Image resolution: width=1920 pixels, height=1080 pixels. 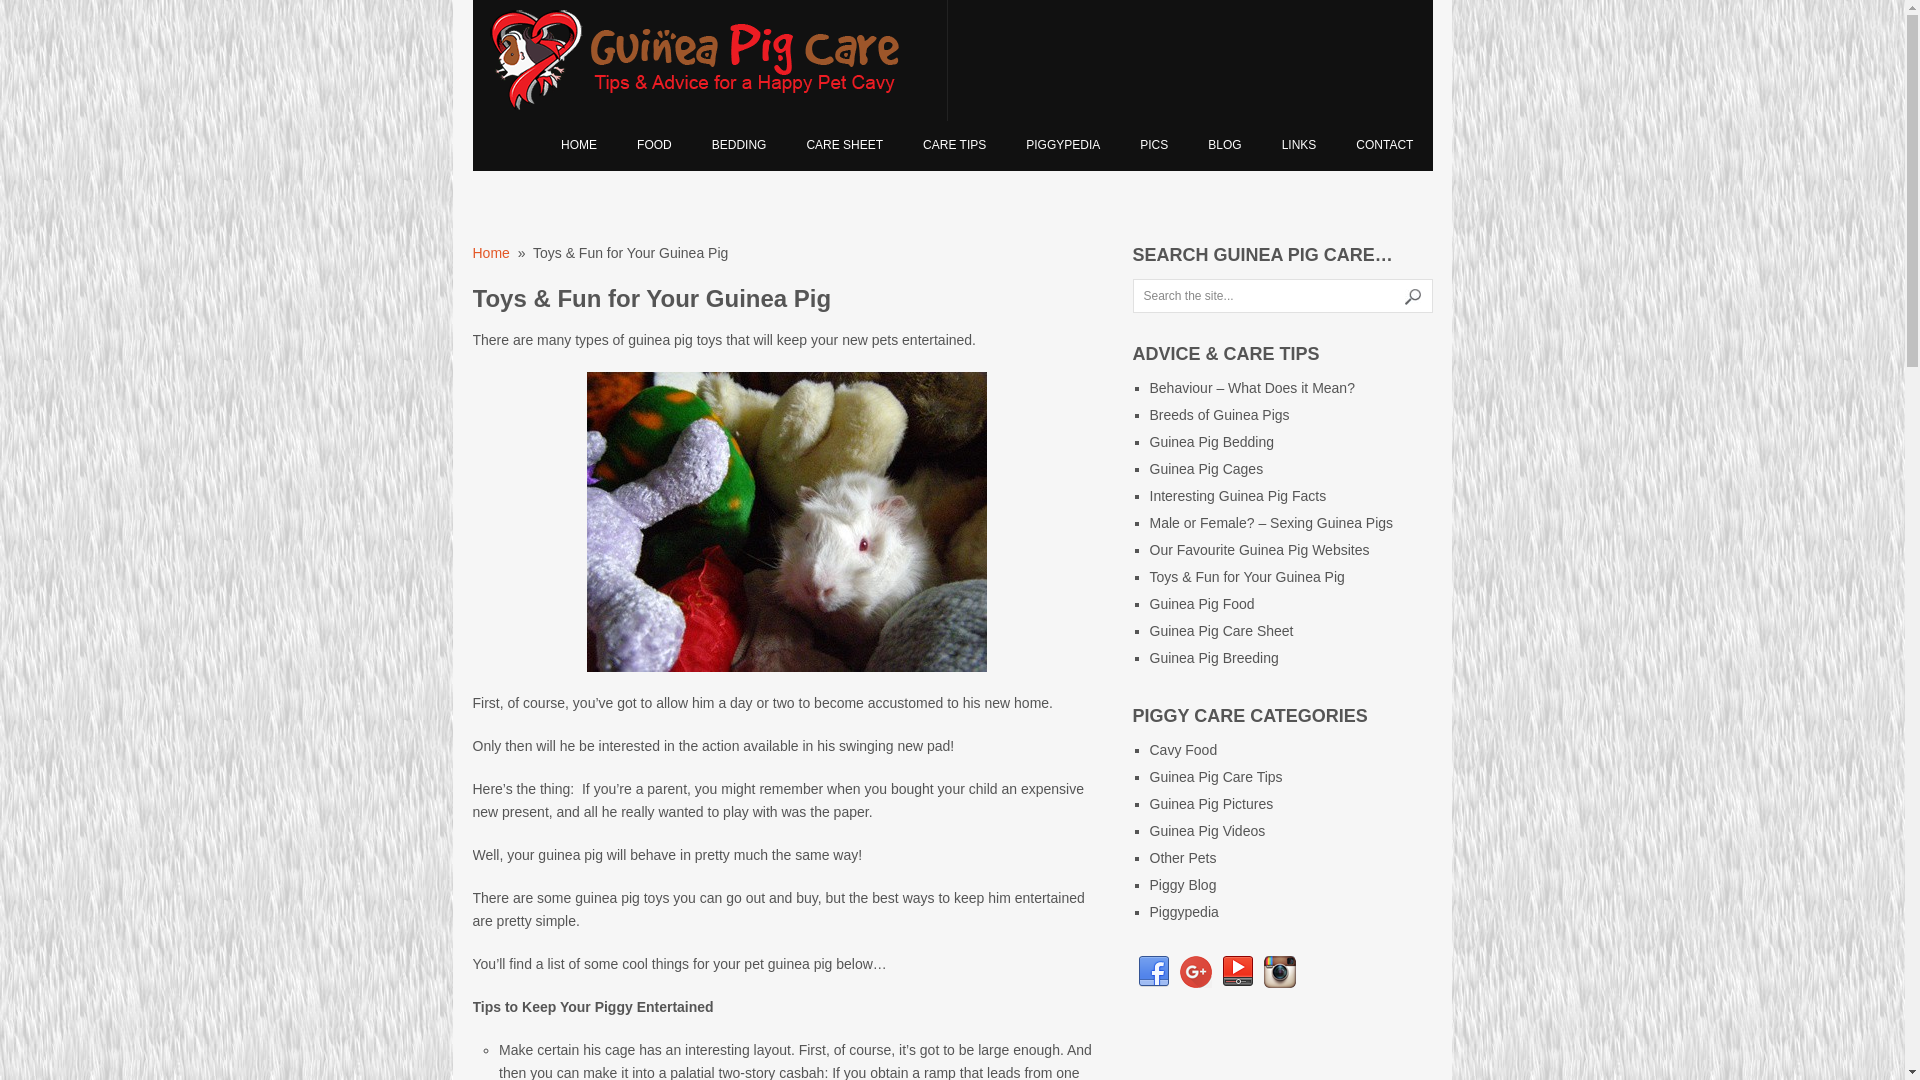 I want to click on Guinea Pig Care Tips, so click(x=954, y=145).